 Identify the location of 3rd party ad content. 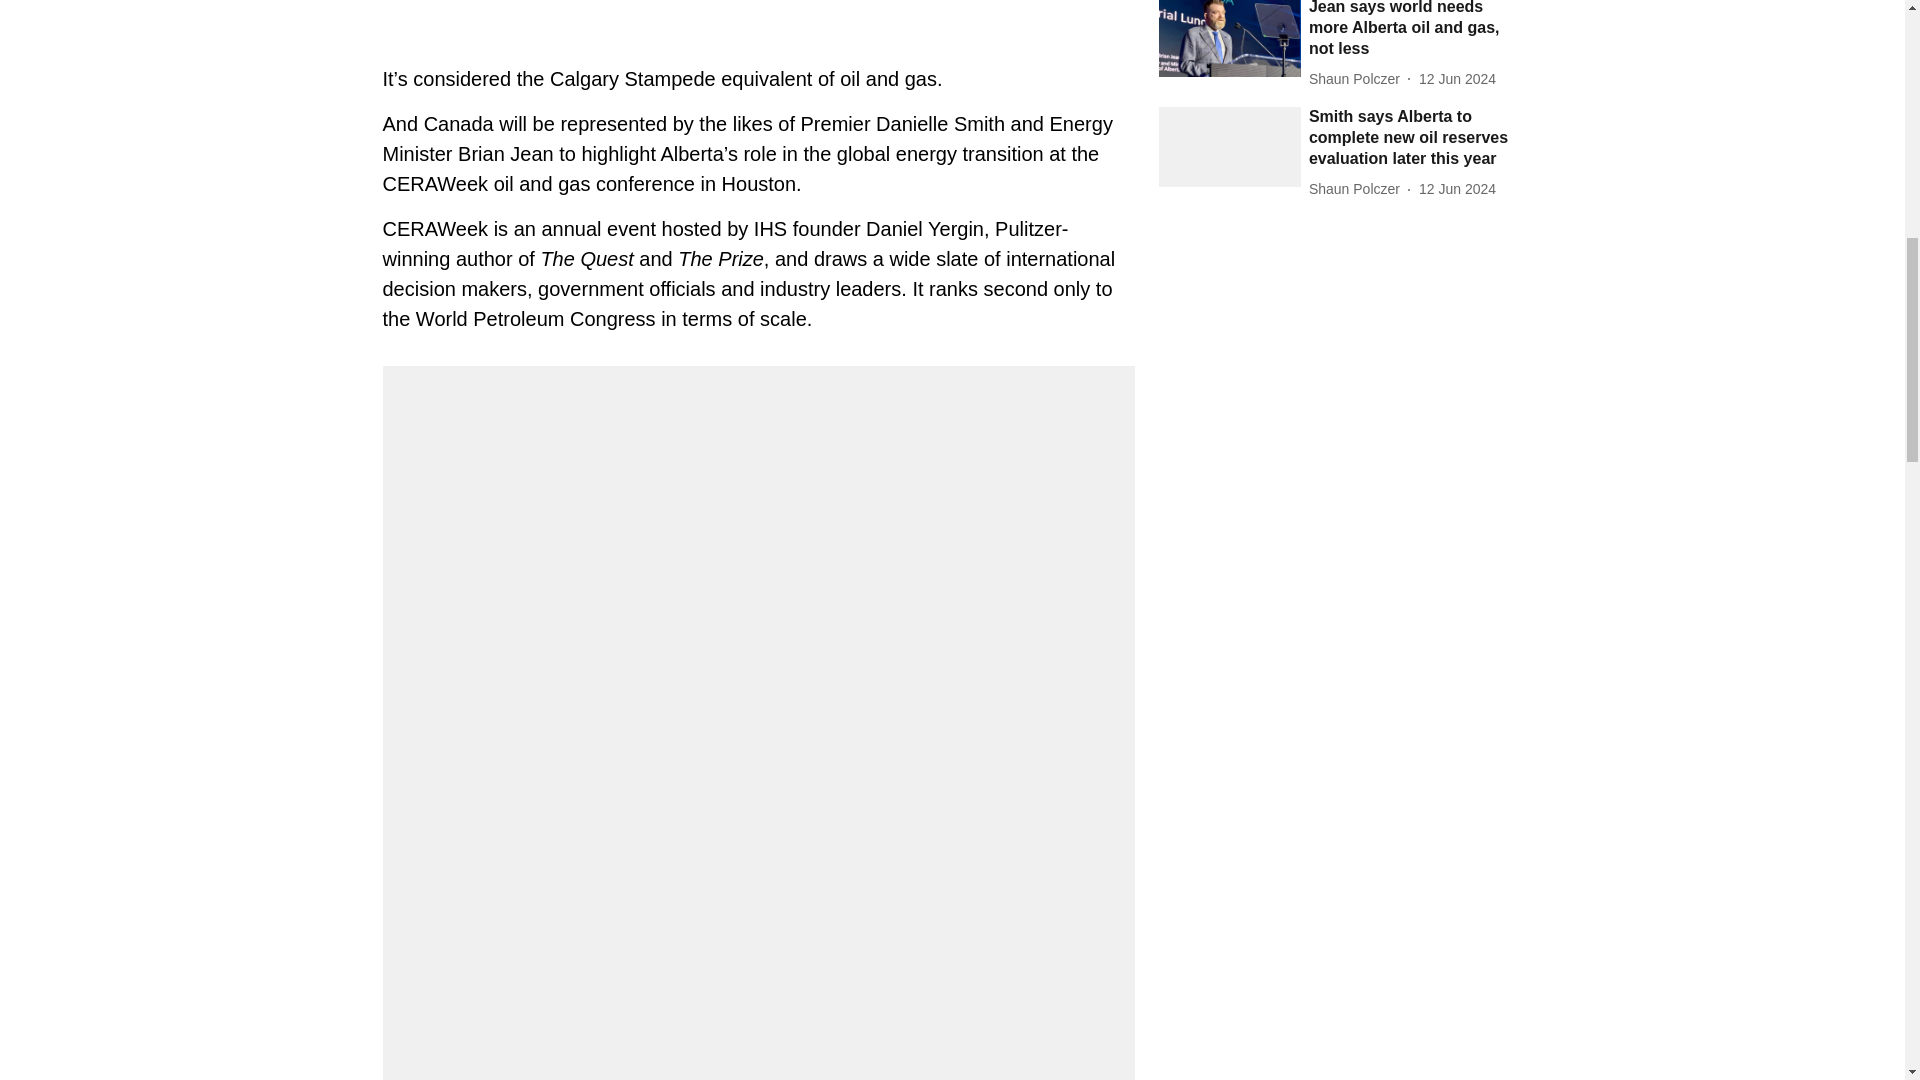
(1340, 382).